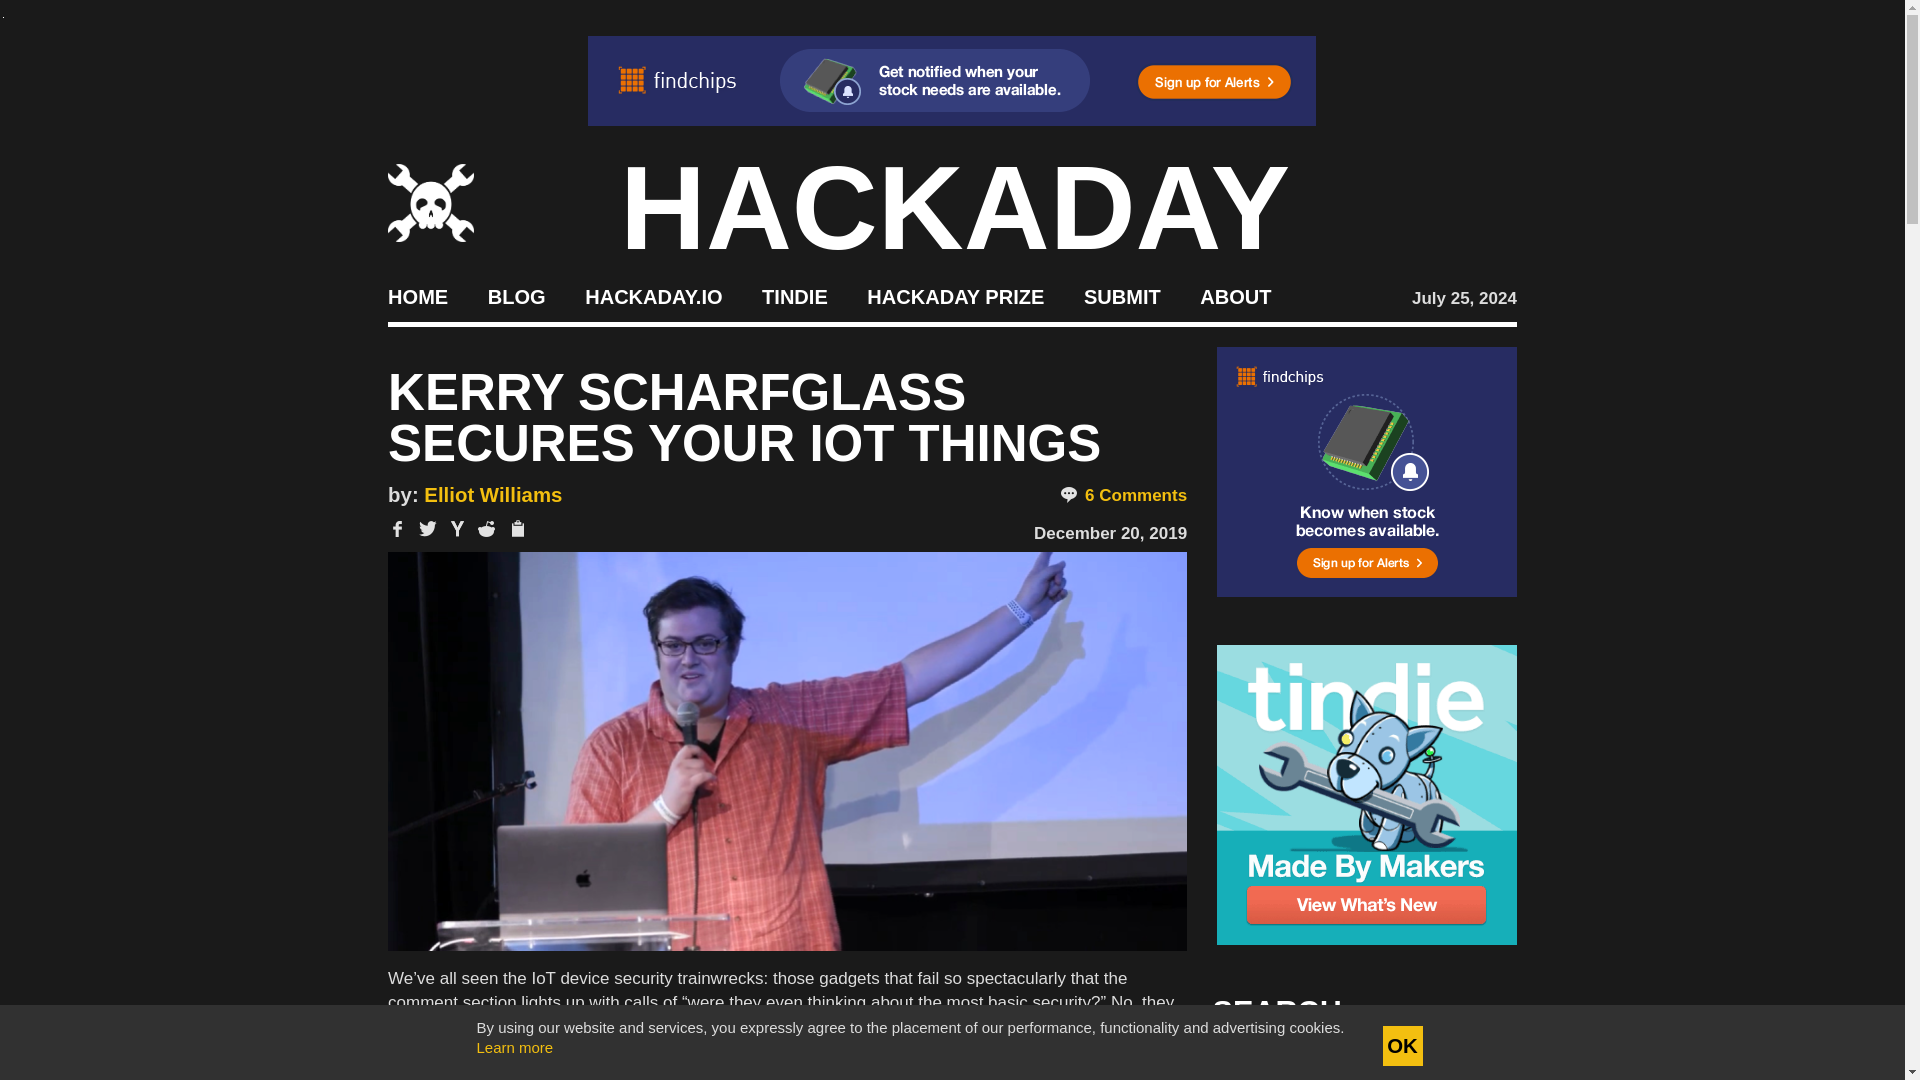  I want to click on TINDIE, so click(794, 296).